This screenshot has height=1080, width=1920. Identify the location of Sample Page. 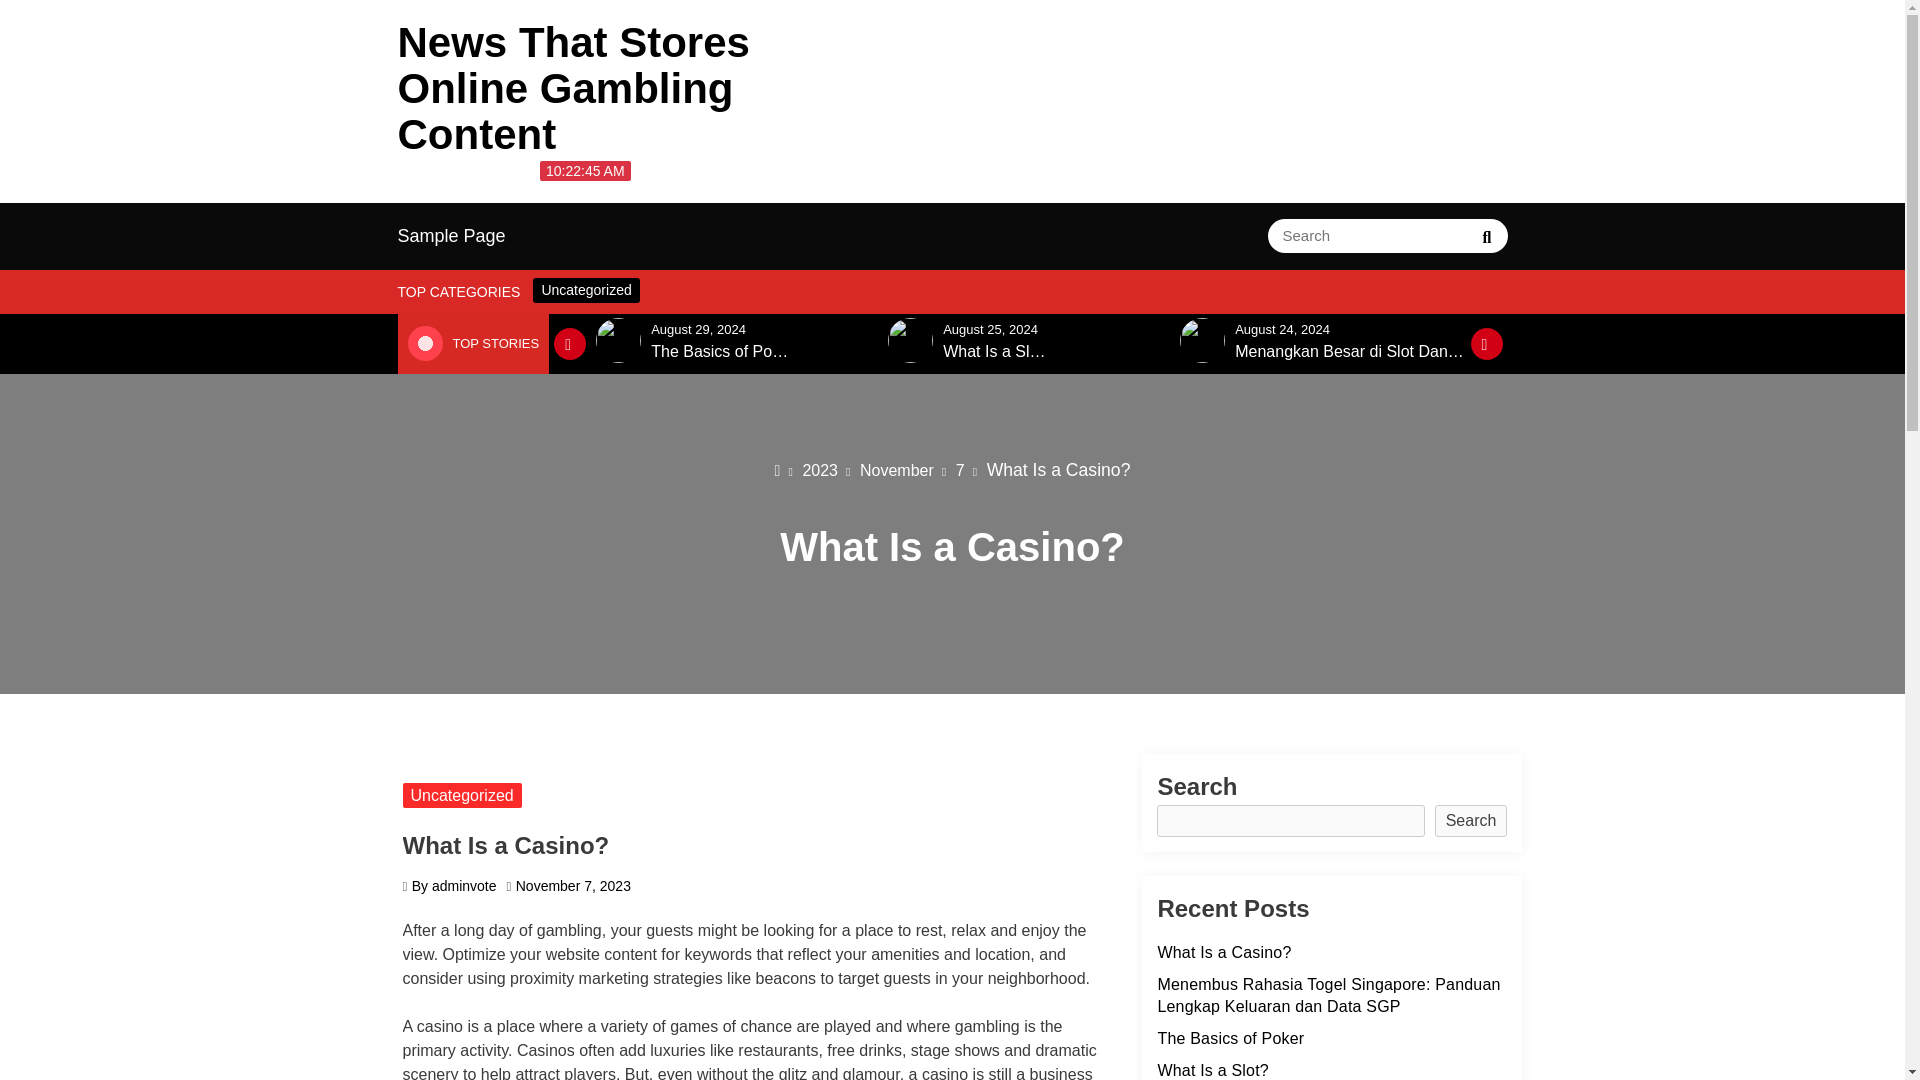
(452, 236).